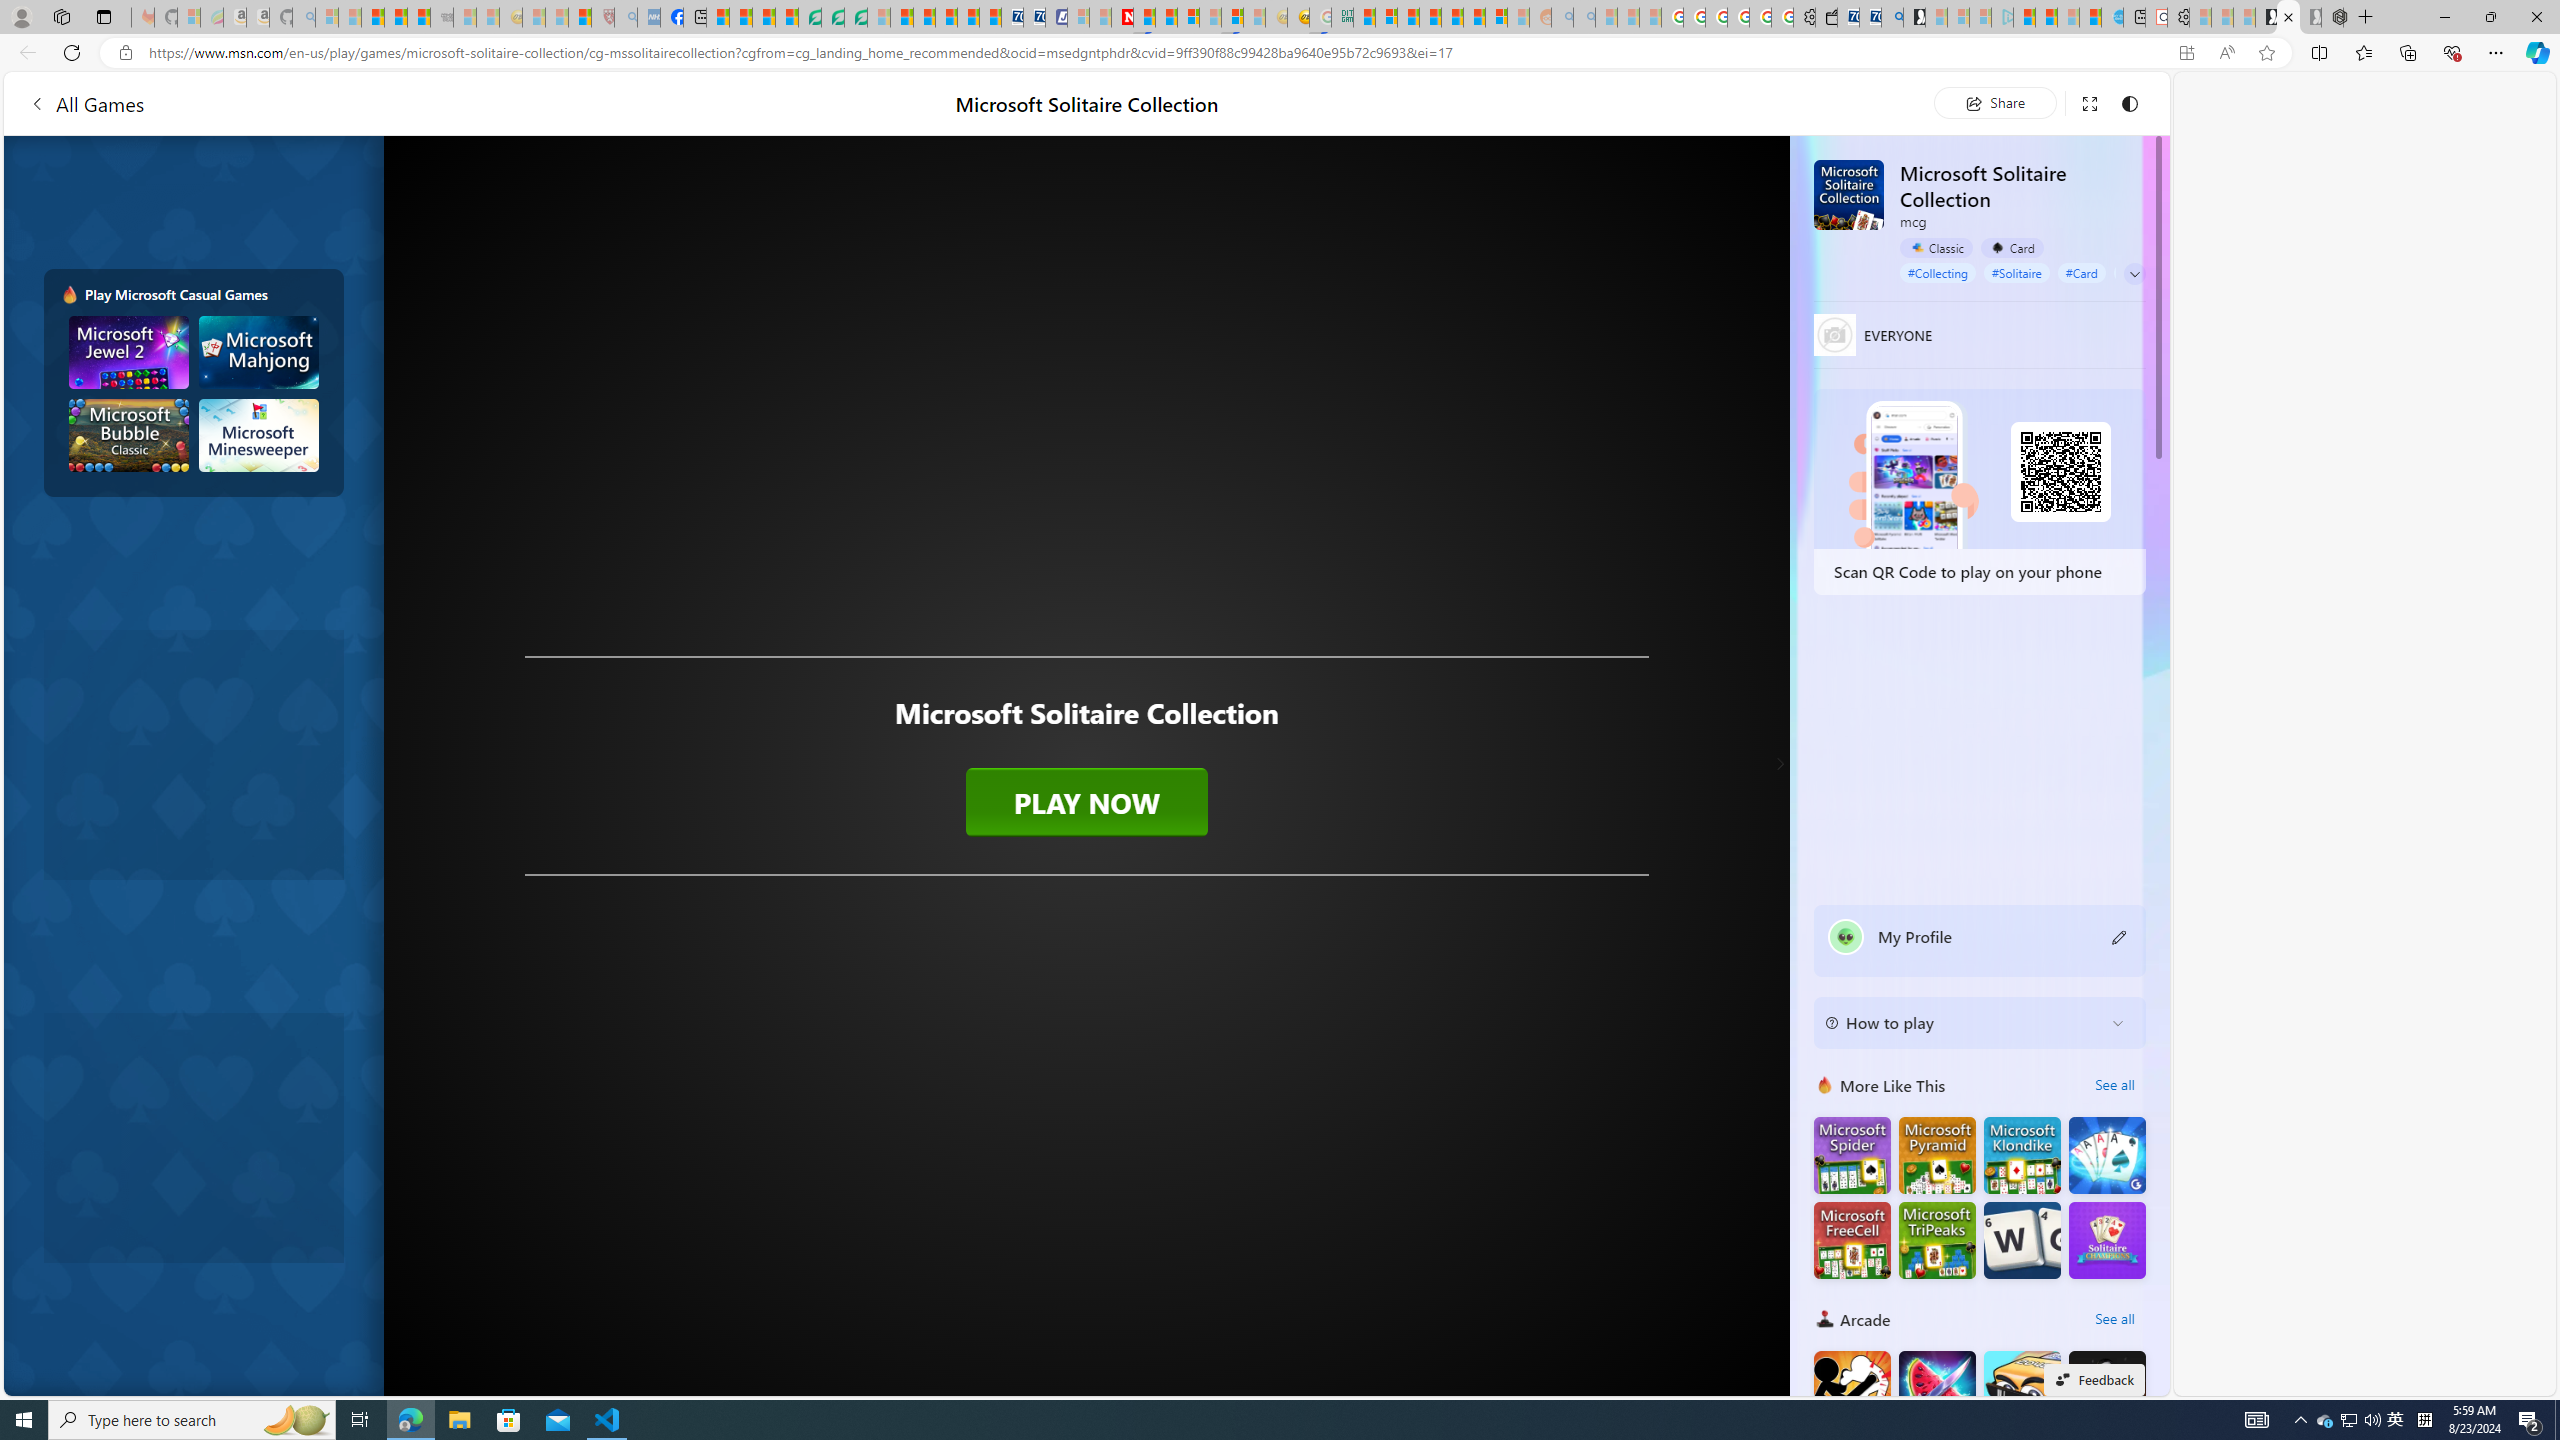 This screenshot has height=1440, width=2560. What do you see at coordinates (374, 17) in the screenshot?
I see `The Weather Channel - MSN` at bounding box center [374, 17].